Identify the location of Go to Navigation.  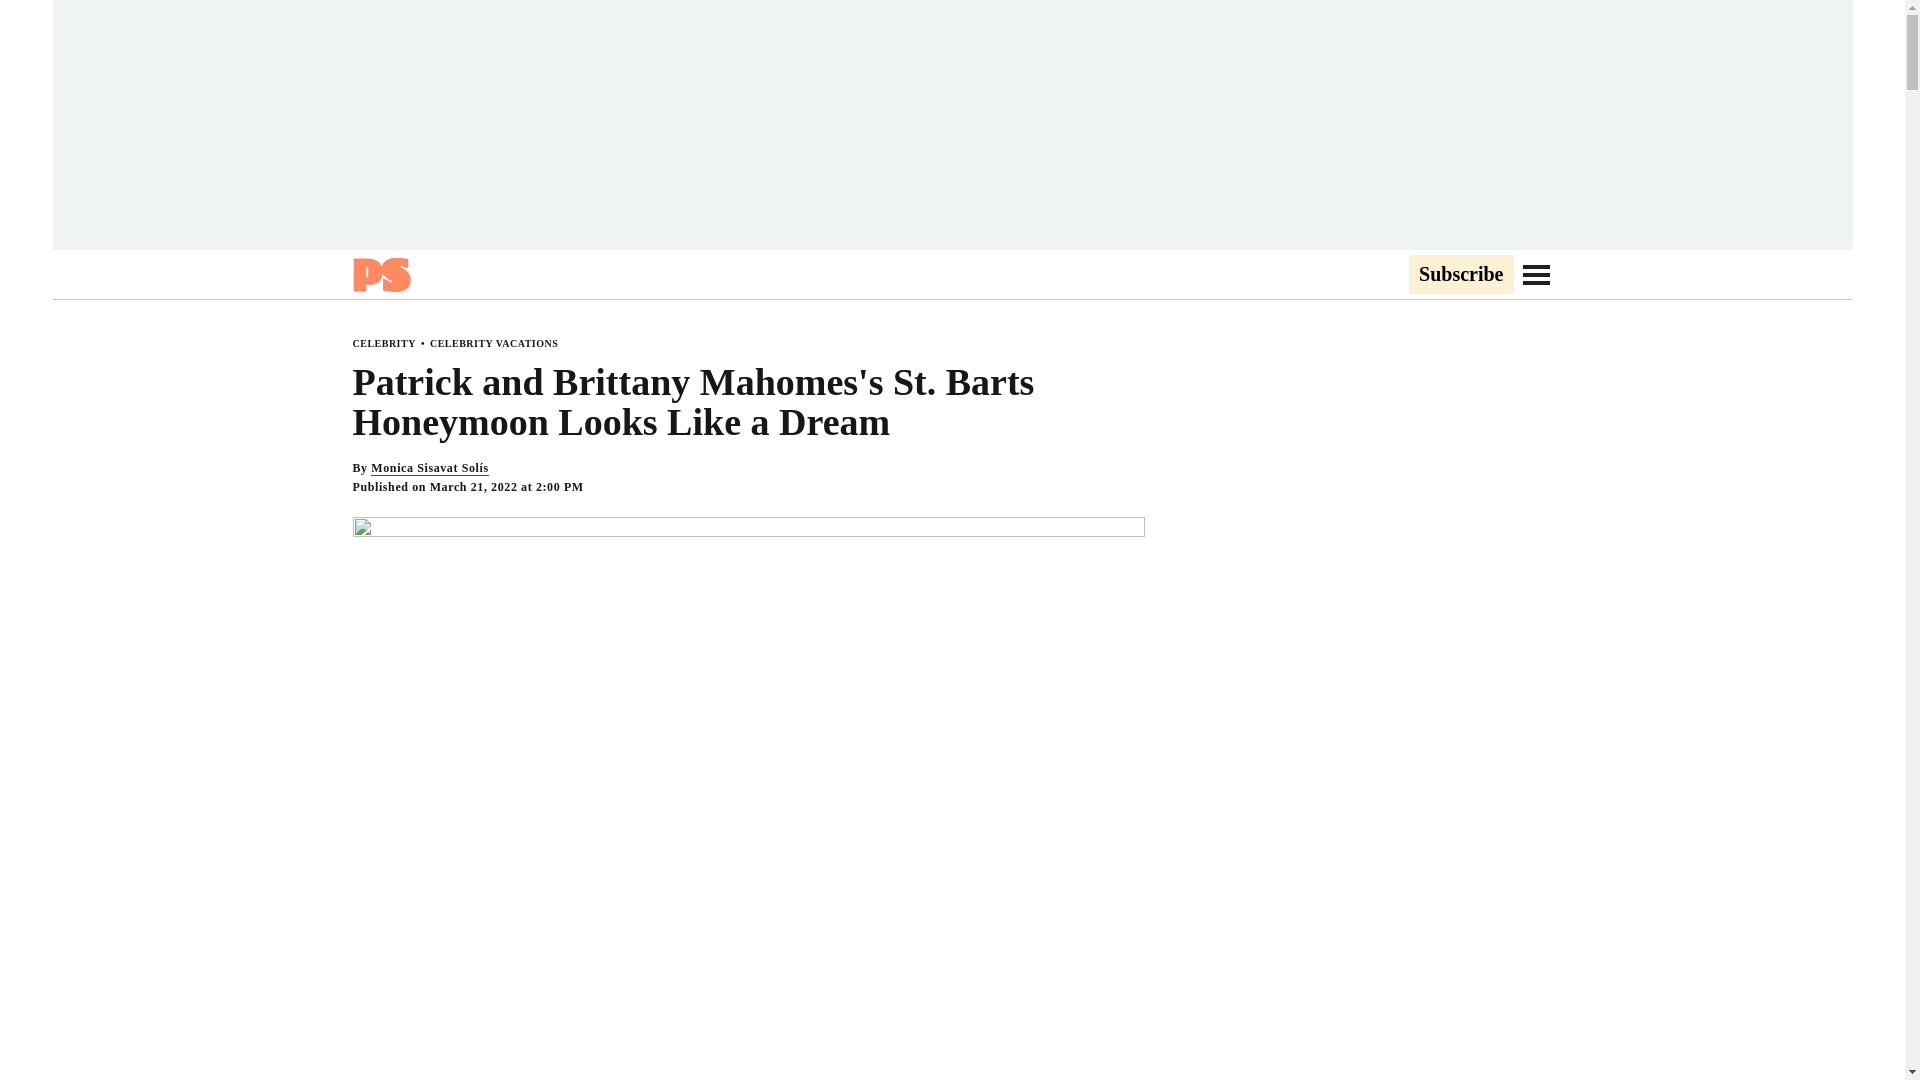
(1536, 274).